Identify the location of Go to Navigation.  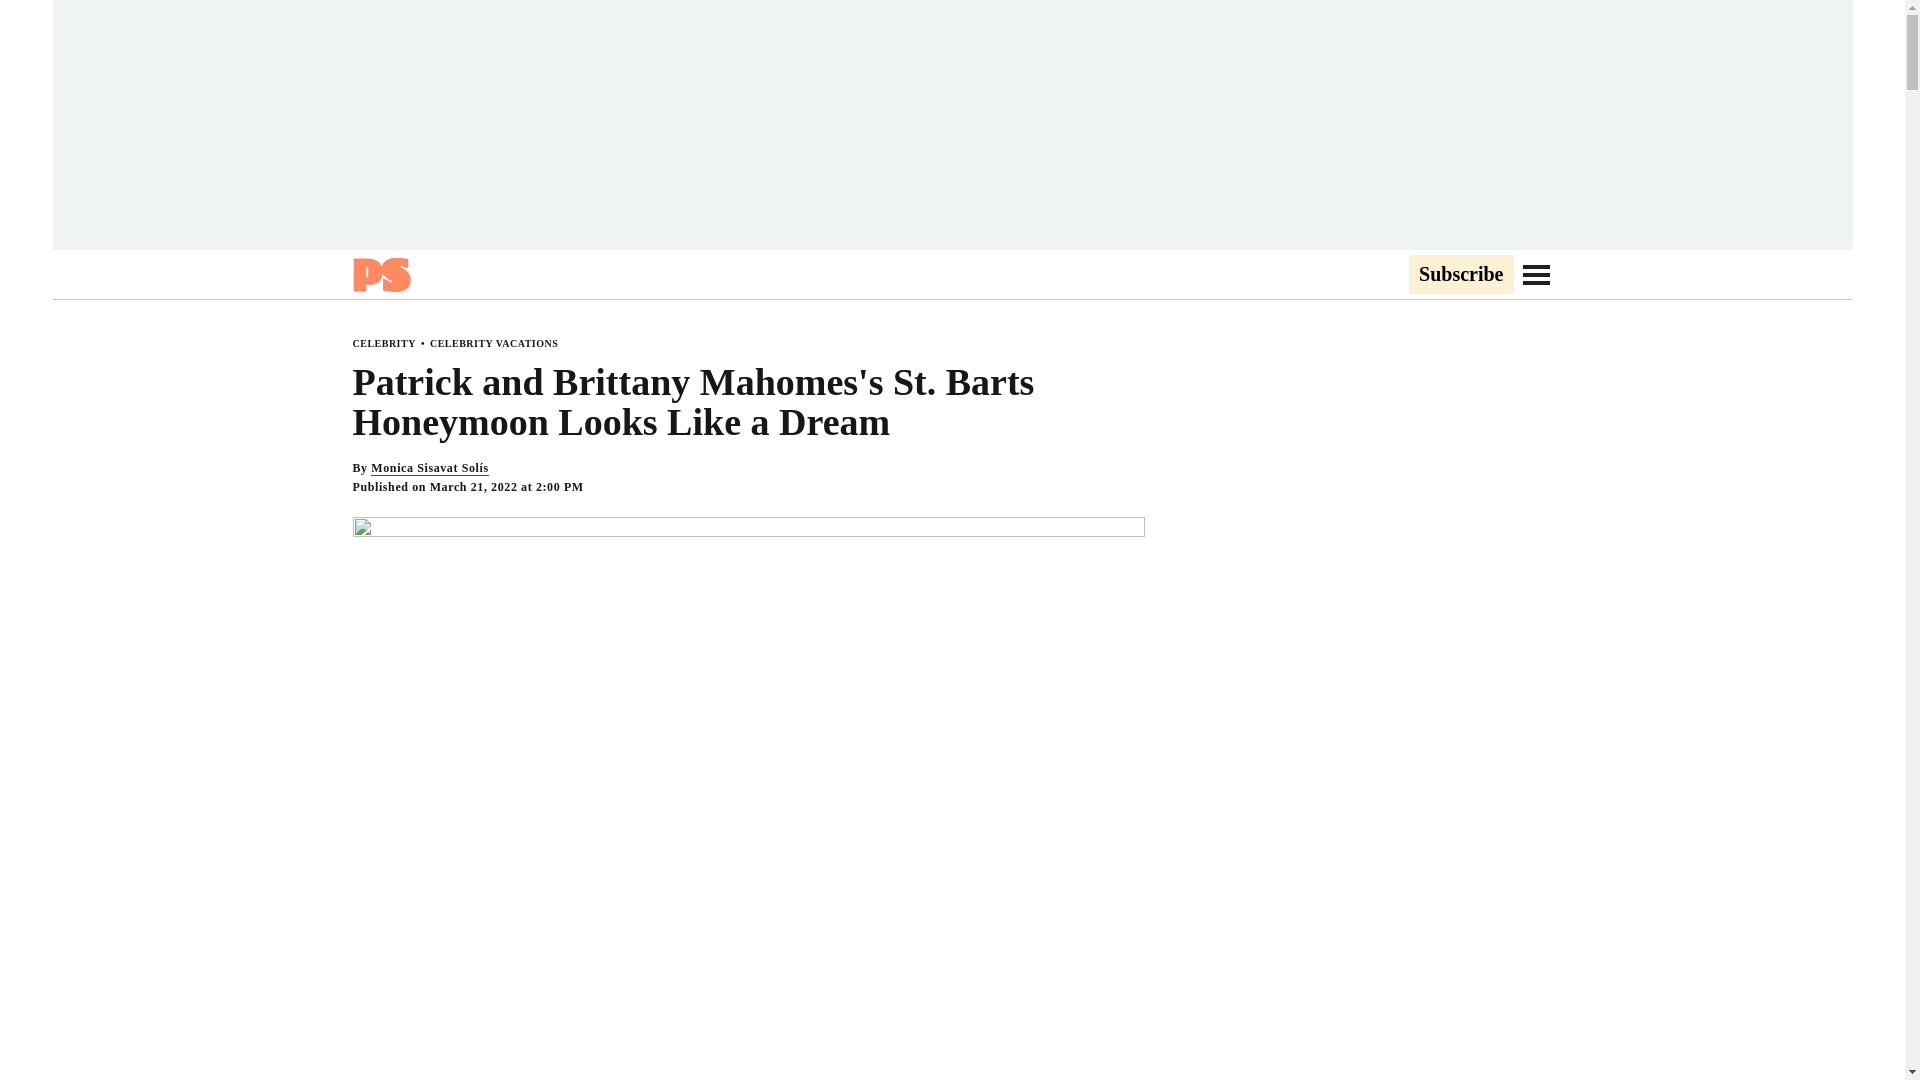
(1536, 274).